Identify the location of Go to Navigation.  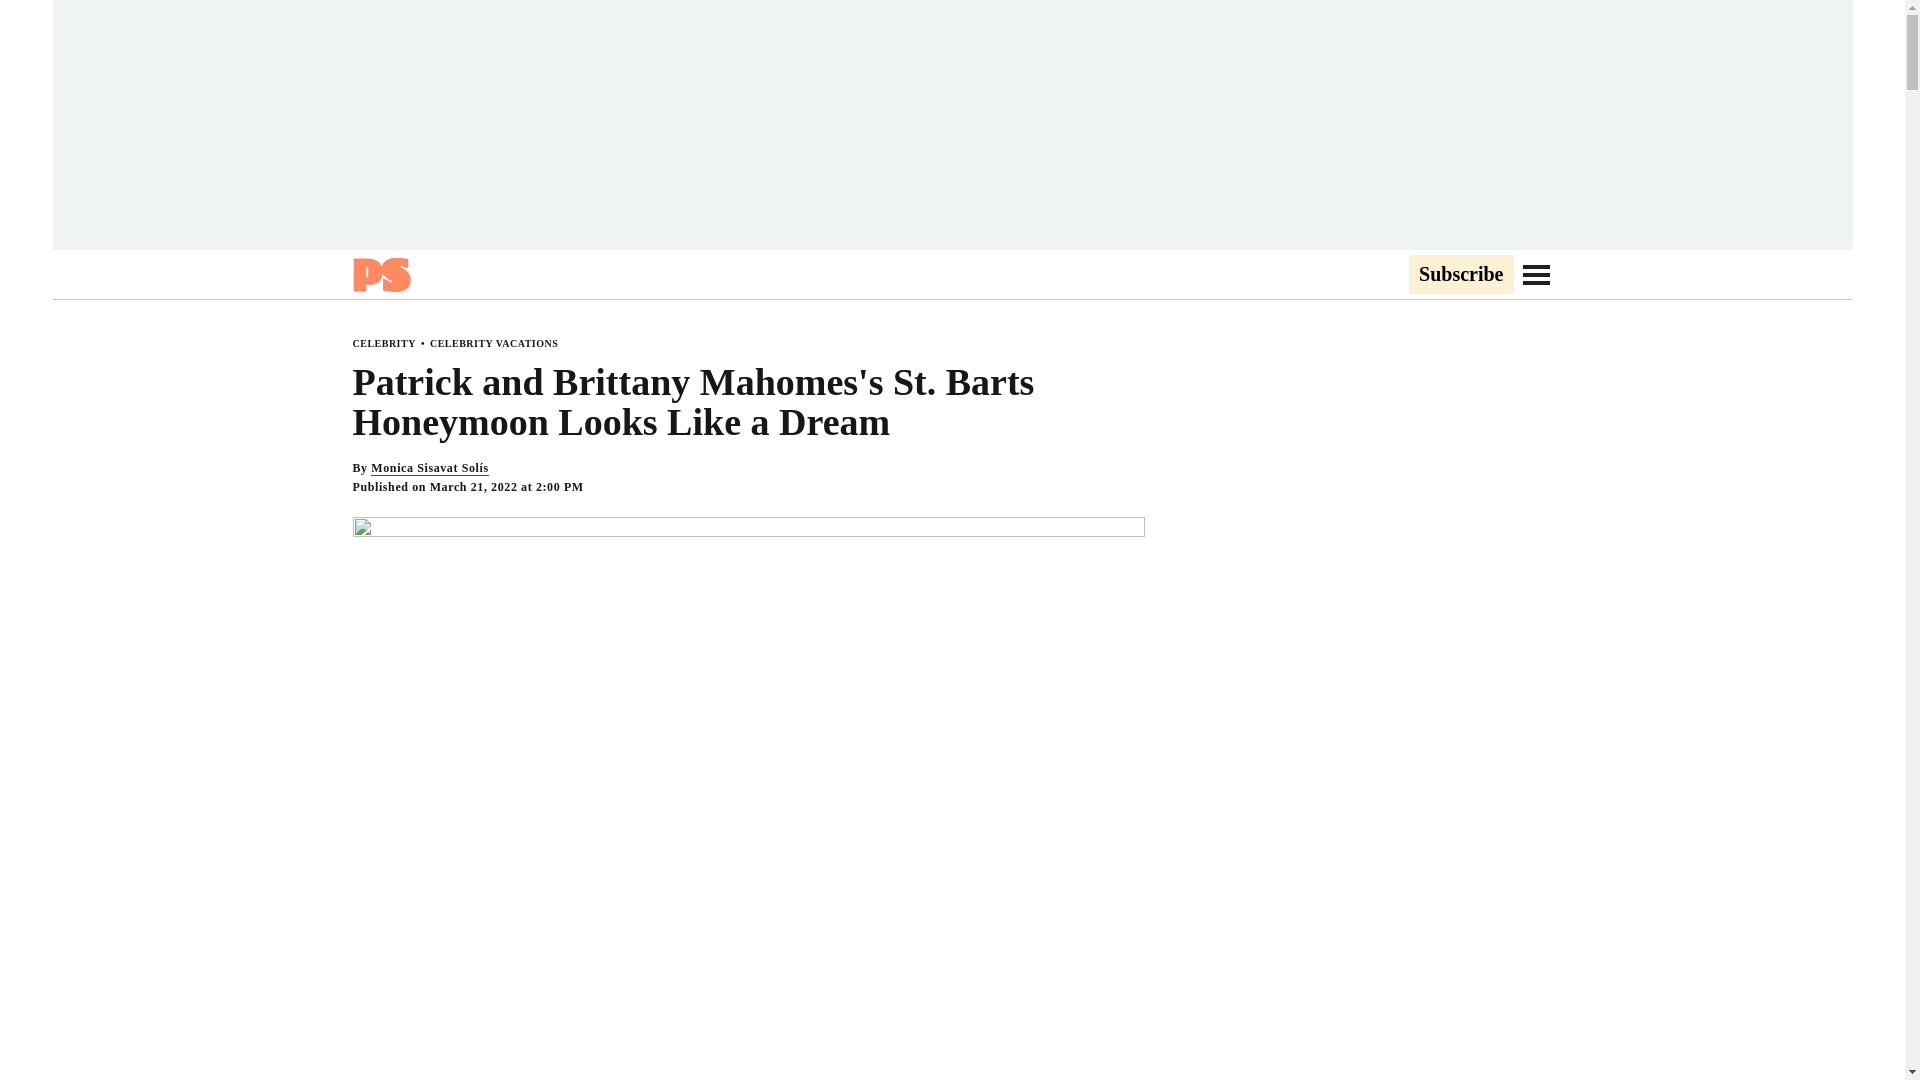
(1536, 274).